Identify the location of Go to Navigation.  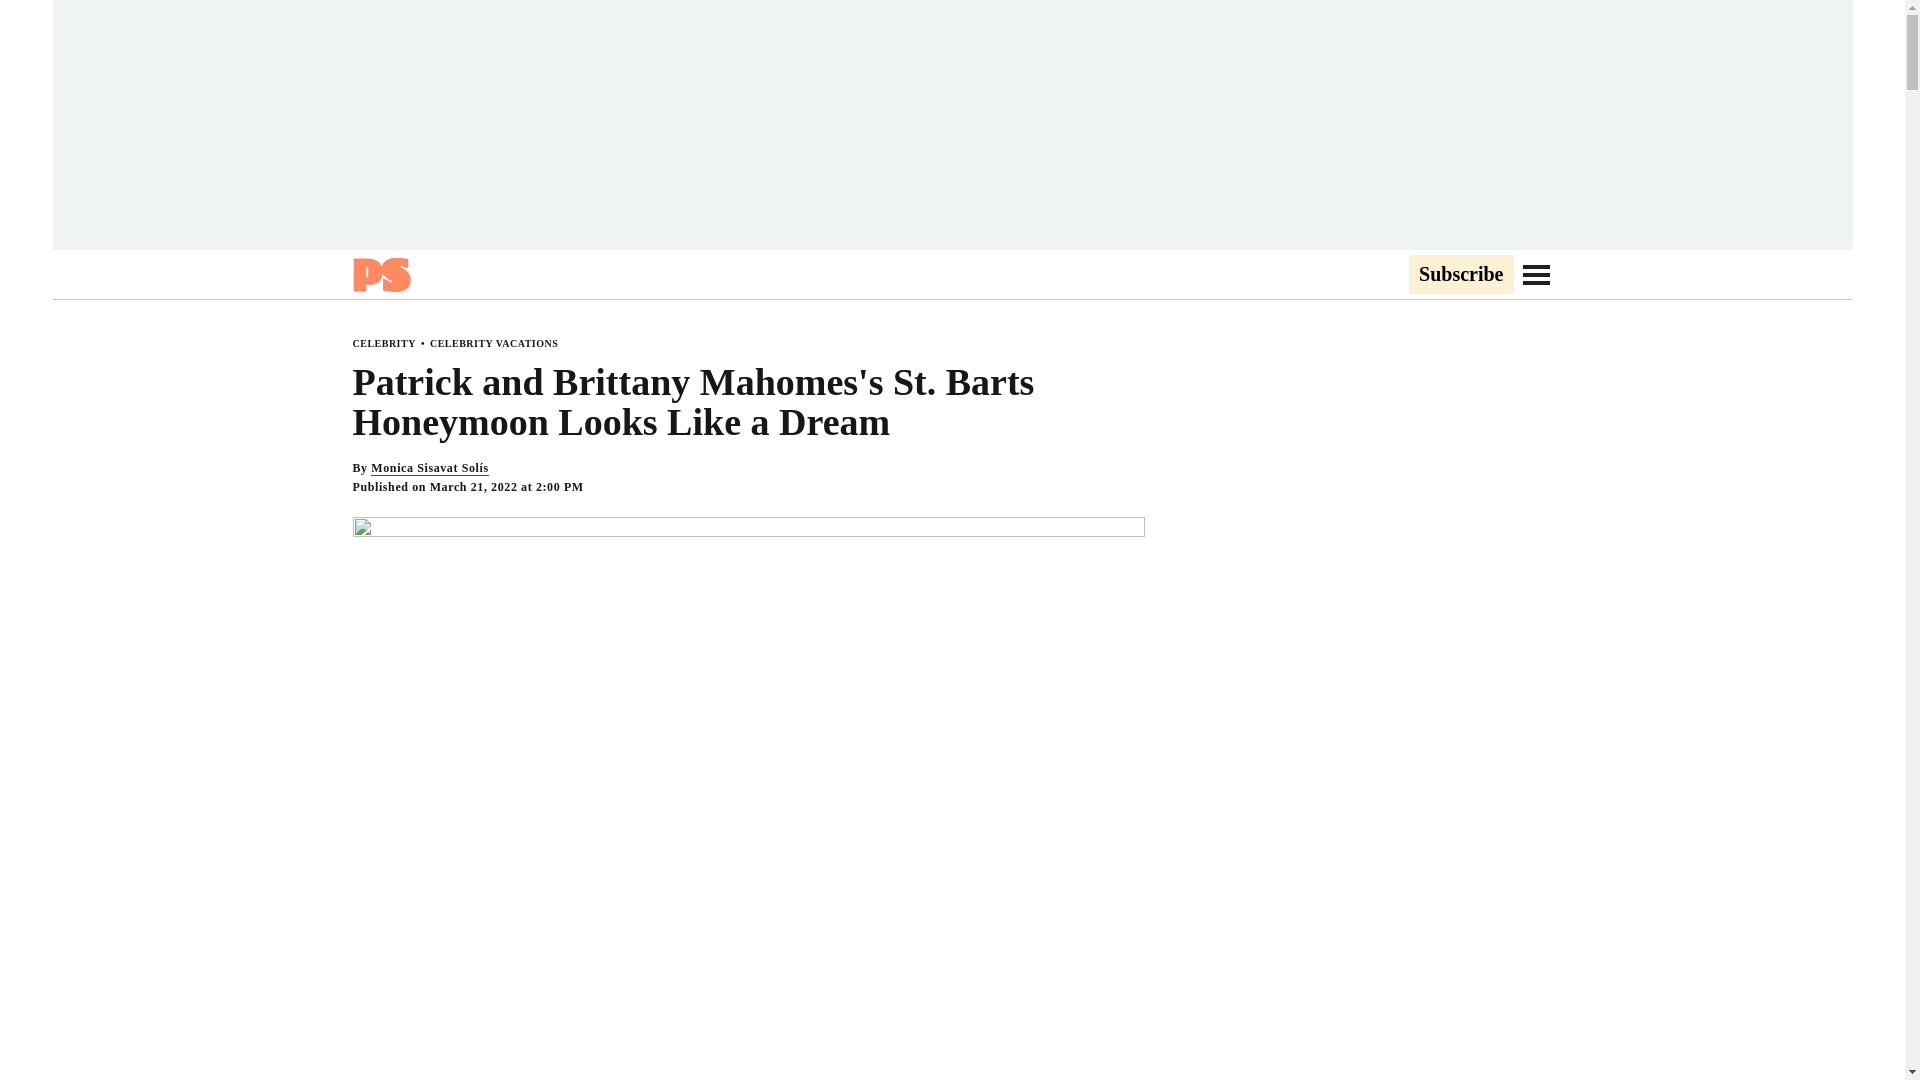
(1536, 274).